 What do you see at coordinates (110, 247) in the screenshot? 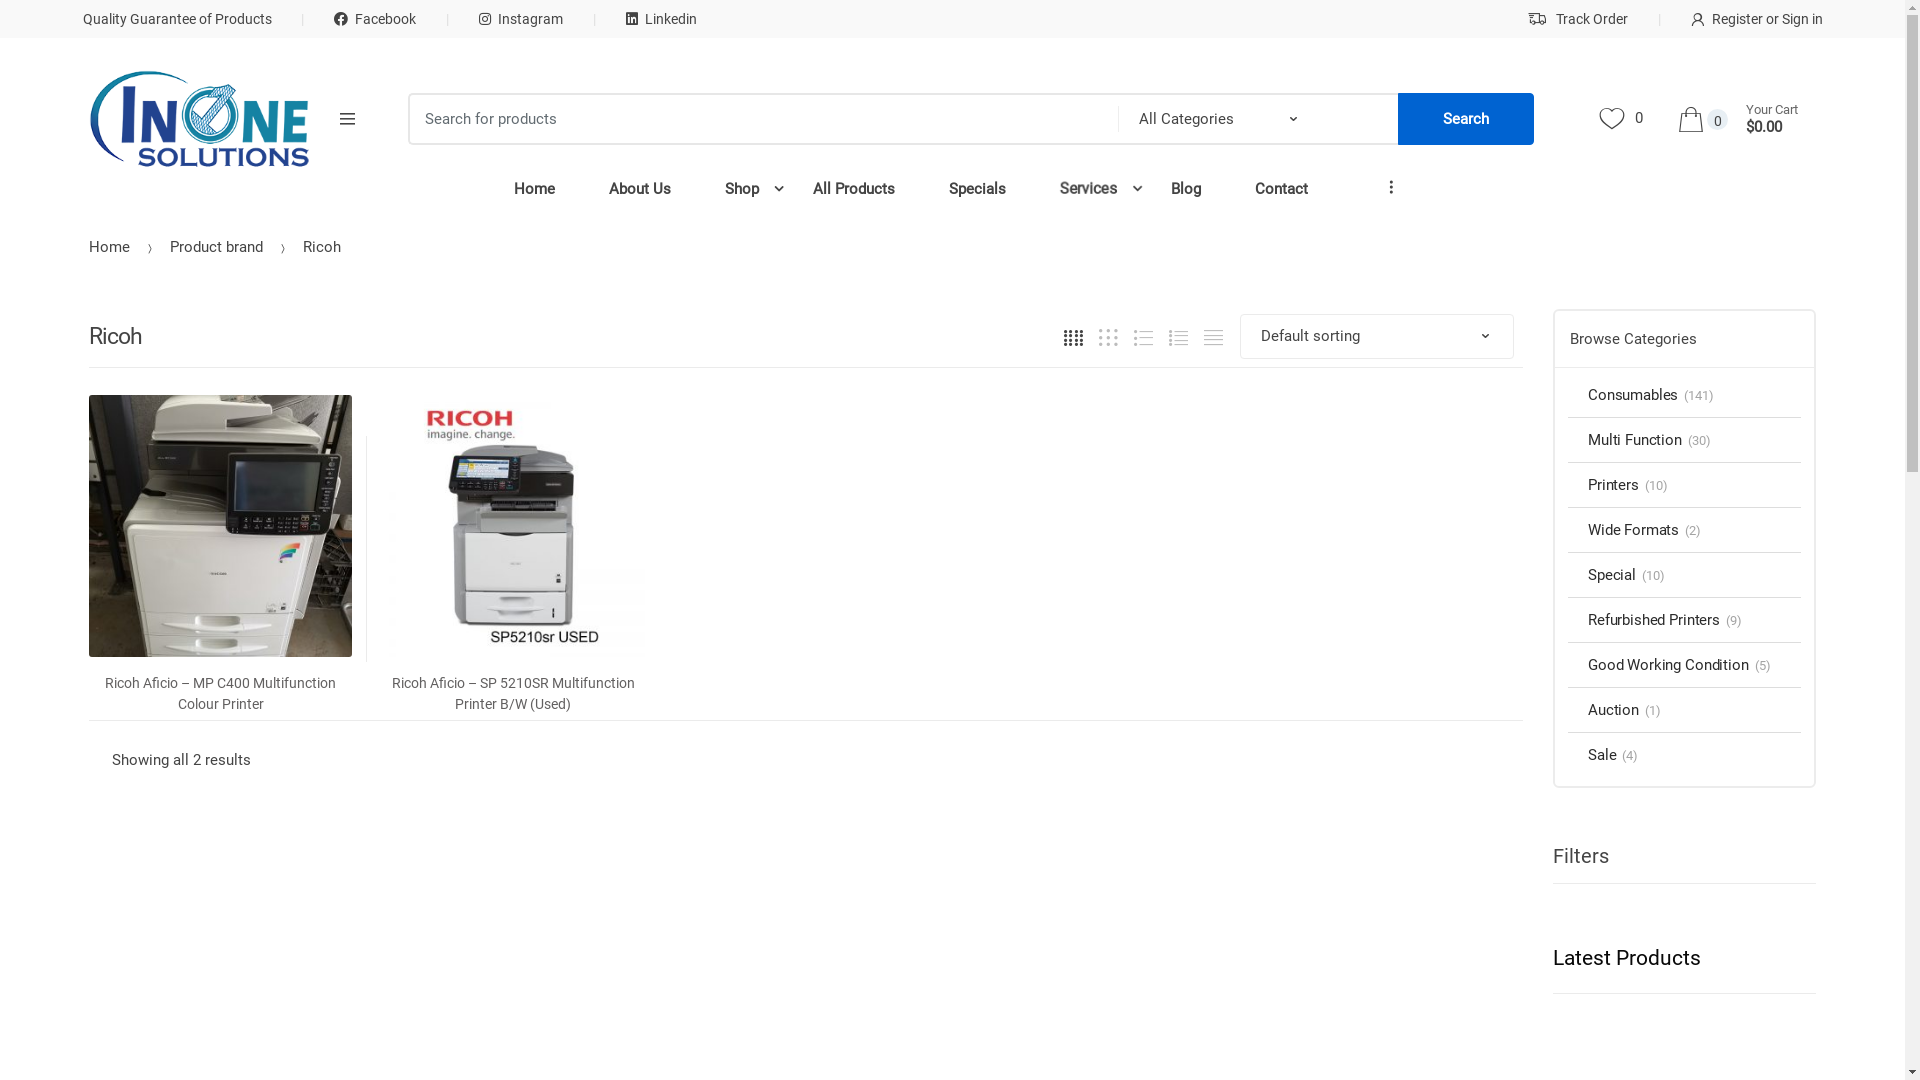
I see `Home` at bounding box center [110, 247].